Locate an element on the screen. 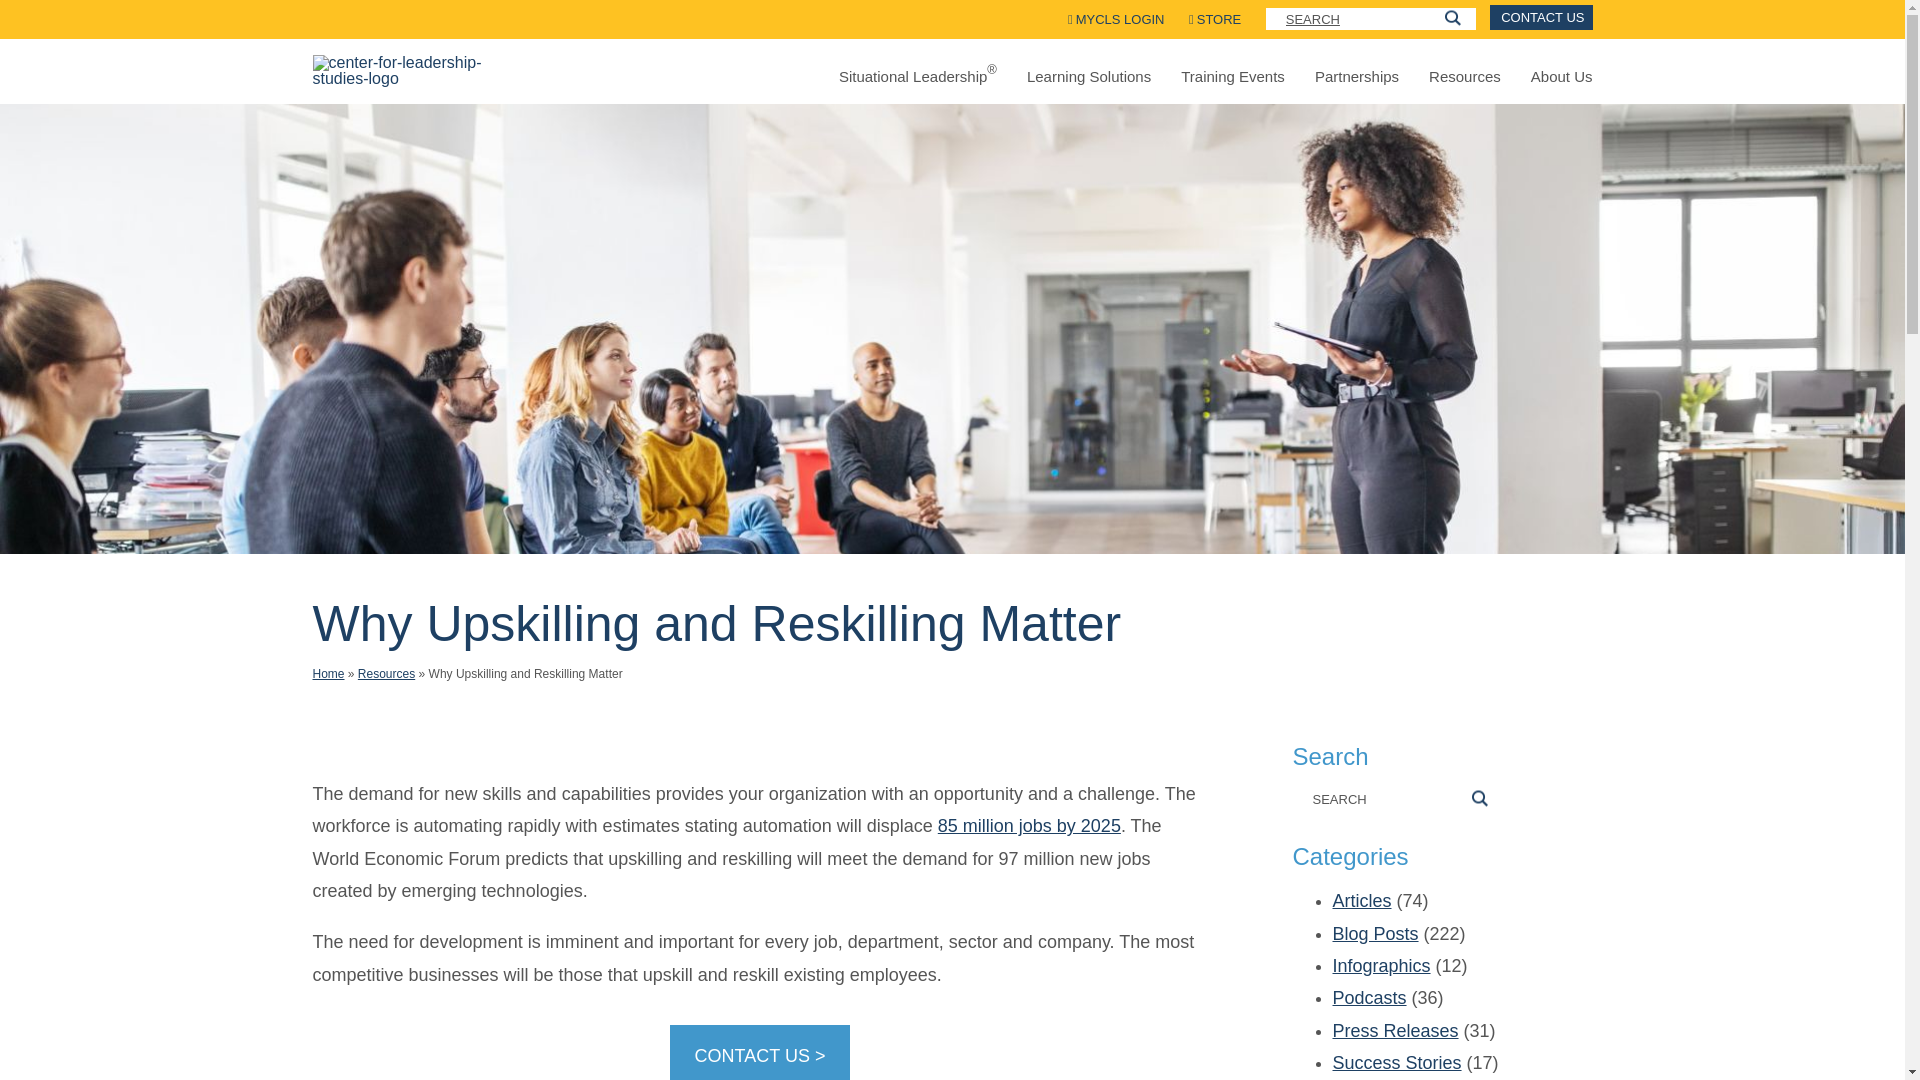  About Us is located at coordinates (1562, 76).